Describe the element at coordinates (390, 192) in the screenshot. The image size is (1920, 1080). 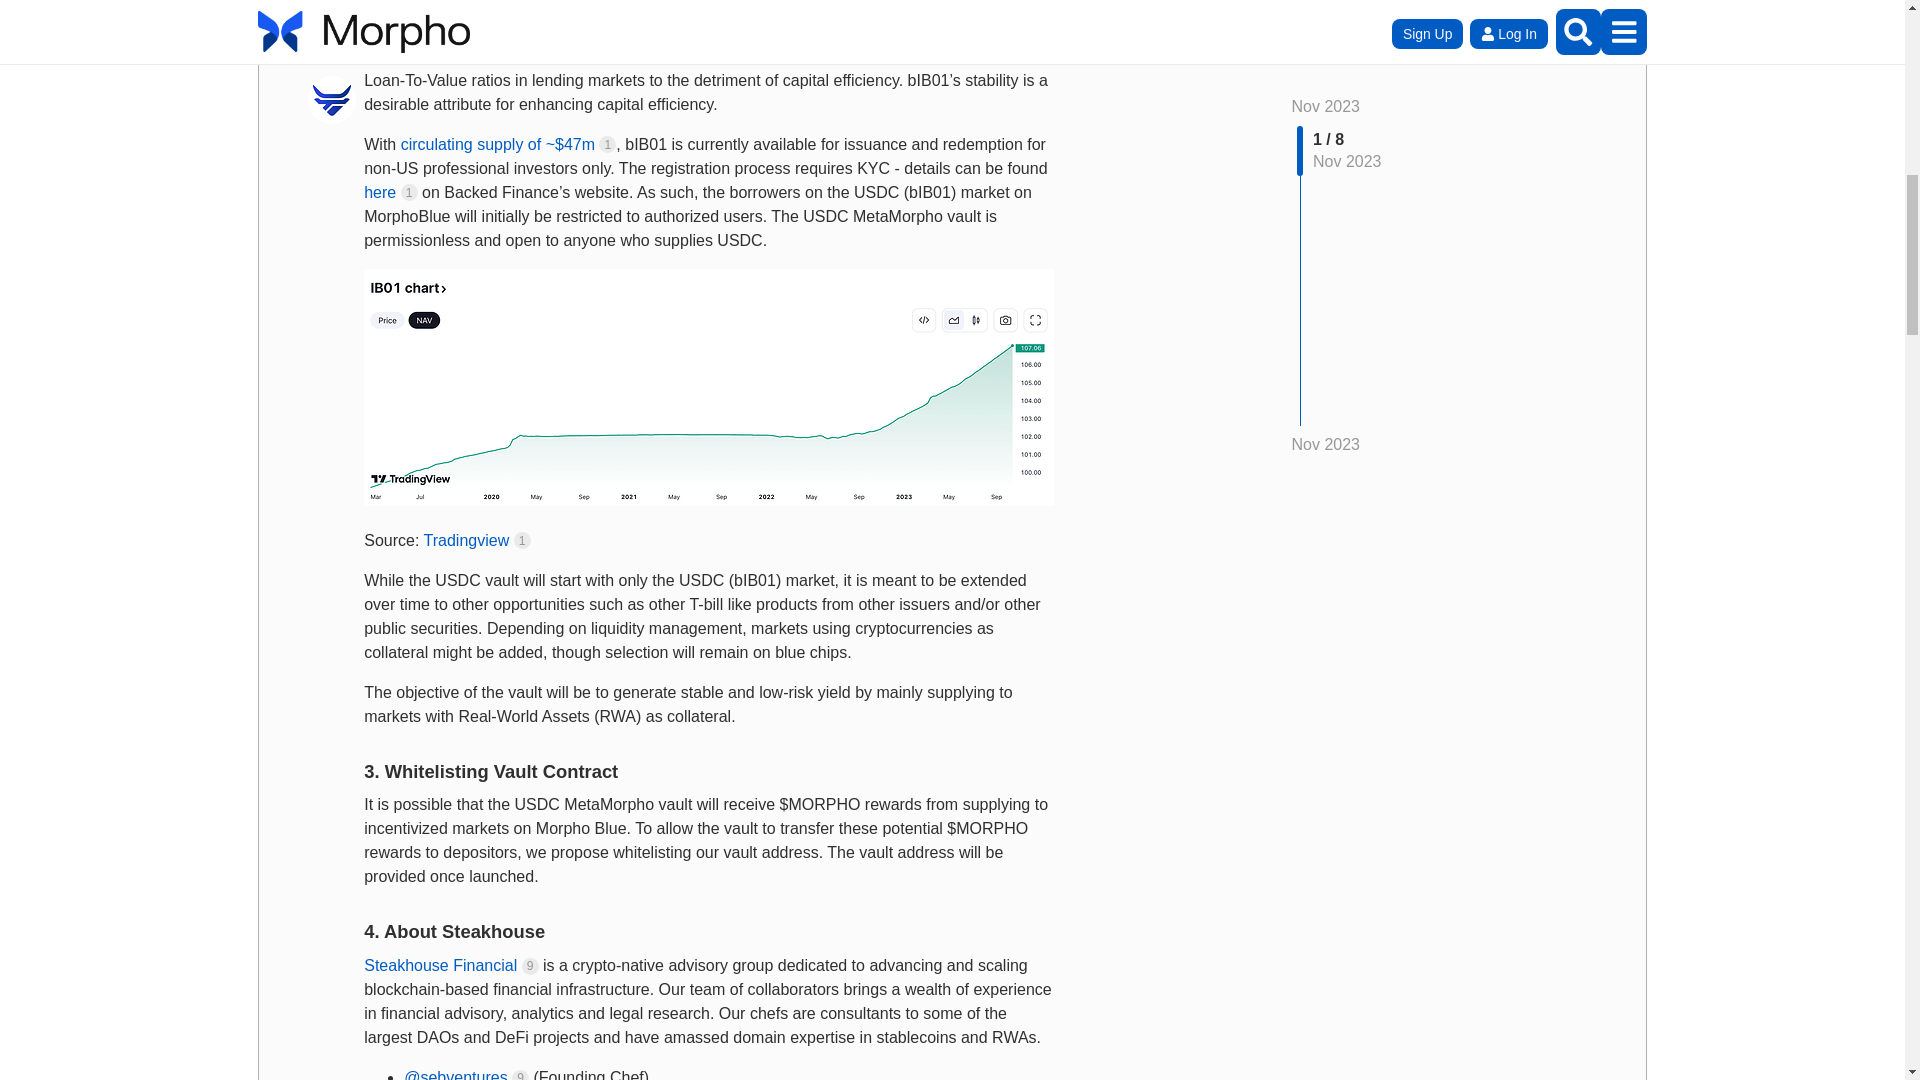
I see `here 1` at that location.